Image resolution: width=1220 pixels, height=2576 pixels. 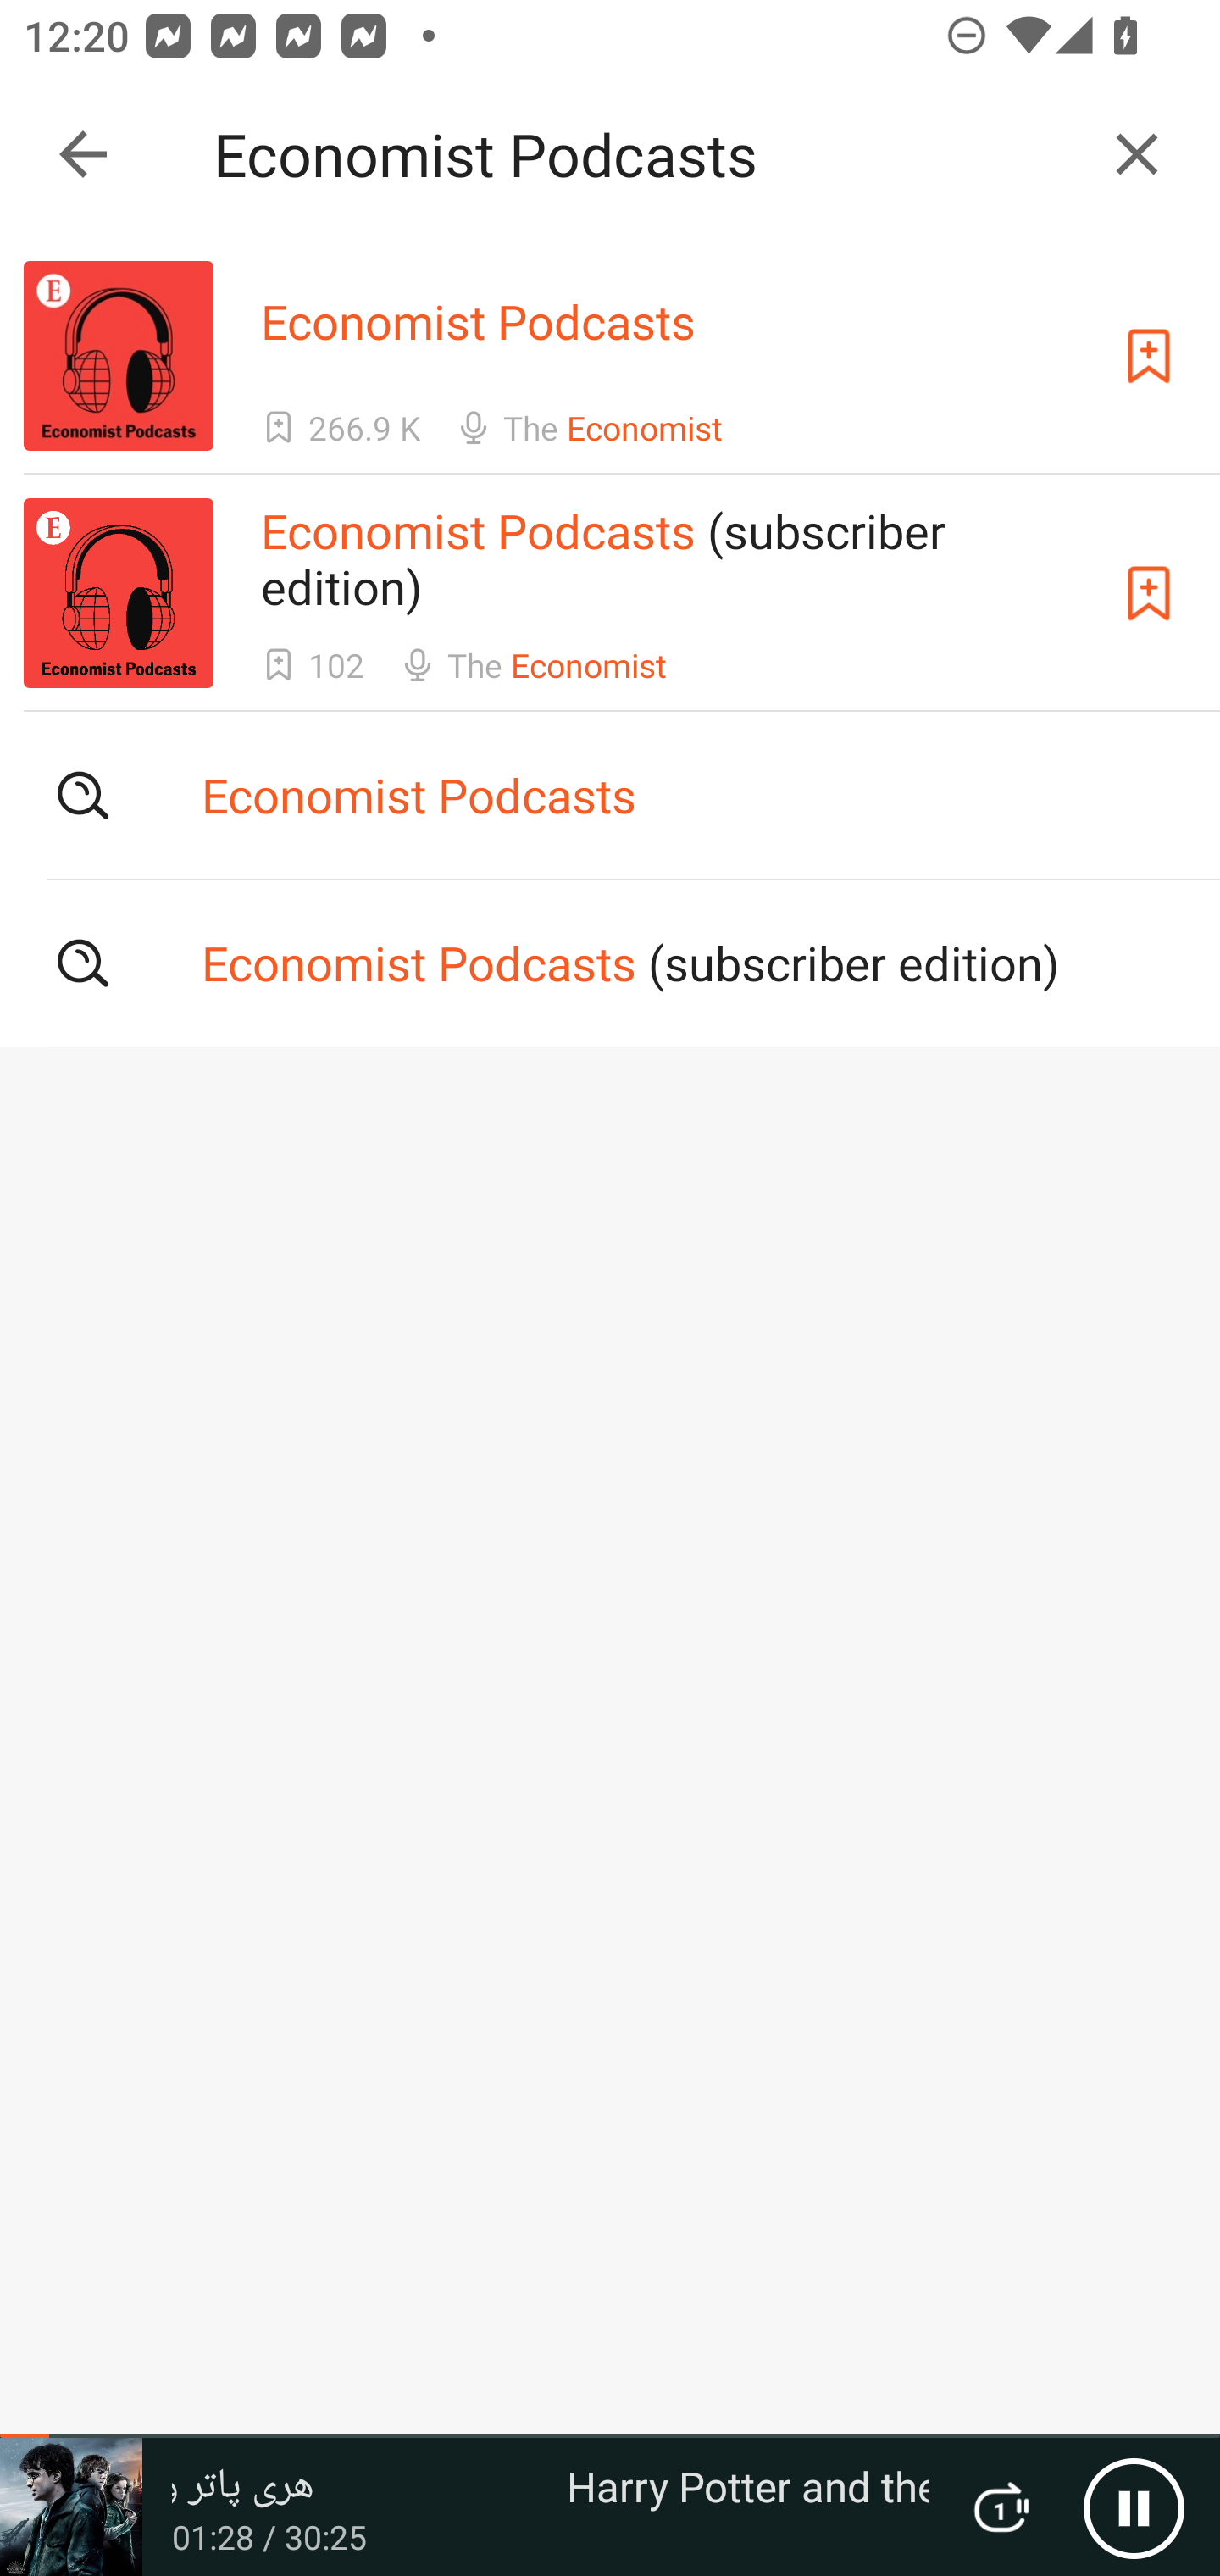 I want to click on Collapse, so click(x=83, y=154).